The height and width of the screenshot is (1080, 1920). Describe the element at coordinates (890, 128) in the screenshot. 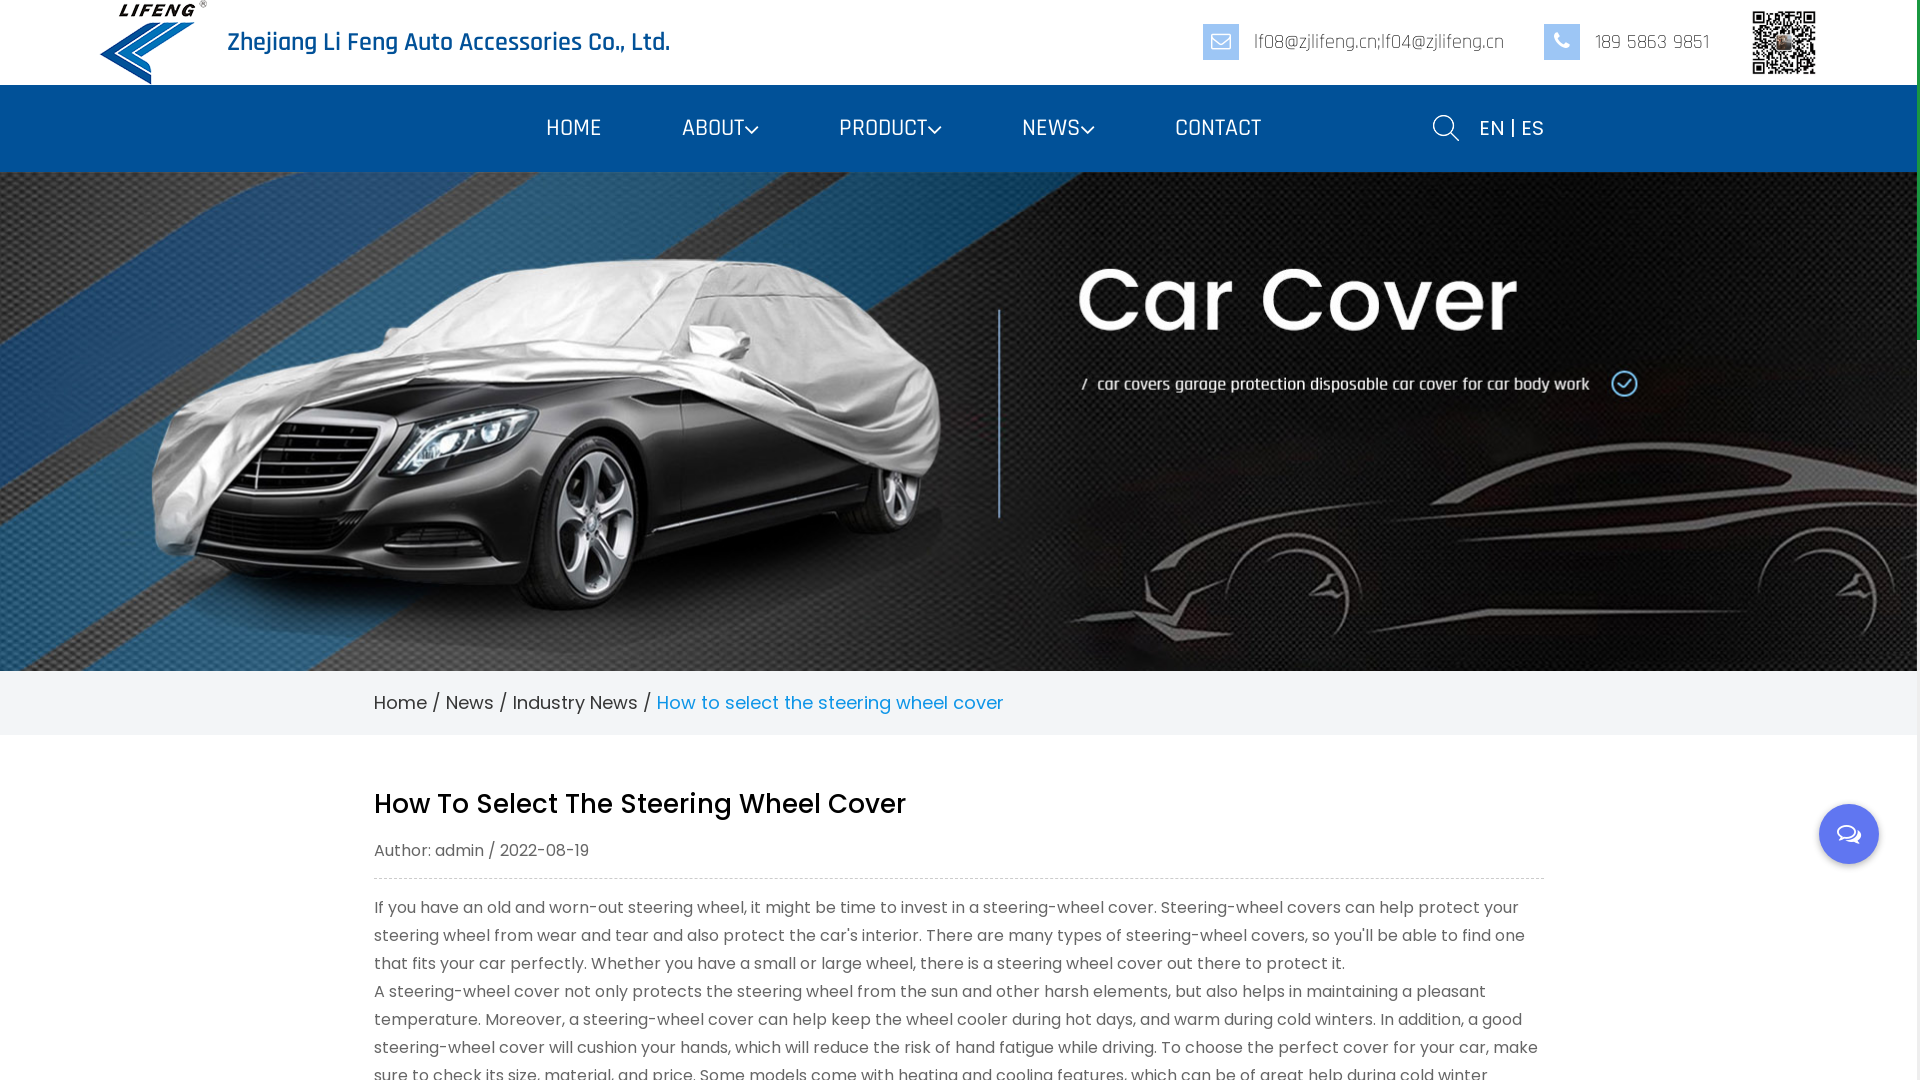

I see `PRODUCT` at that location.